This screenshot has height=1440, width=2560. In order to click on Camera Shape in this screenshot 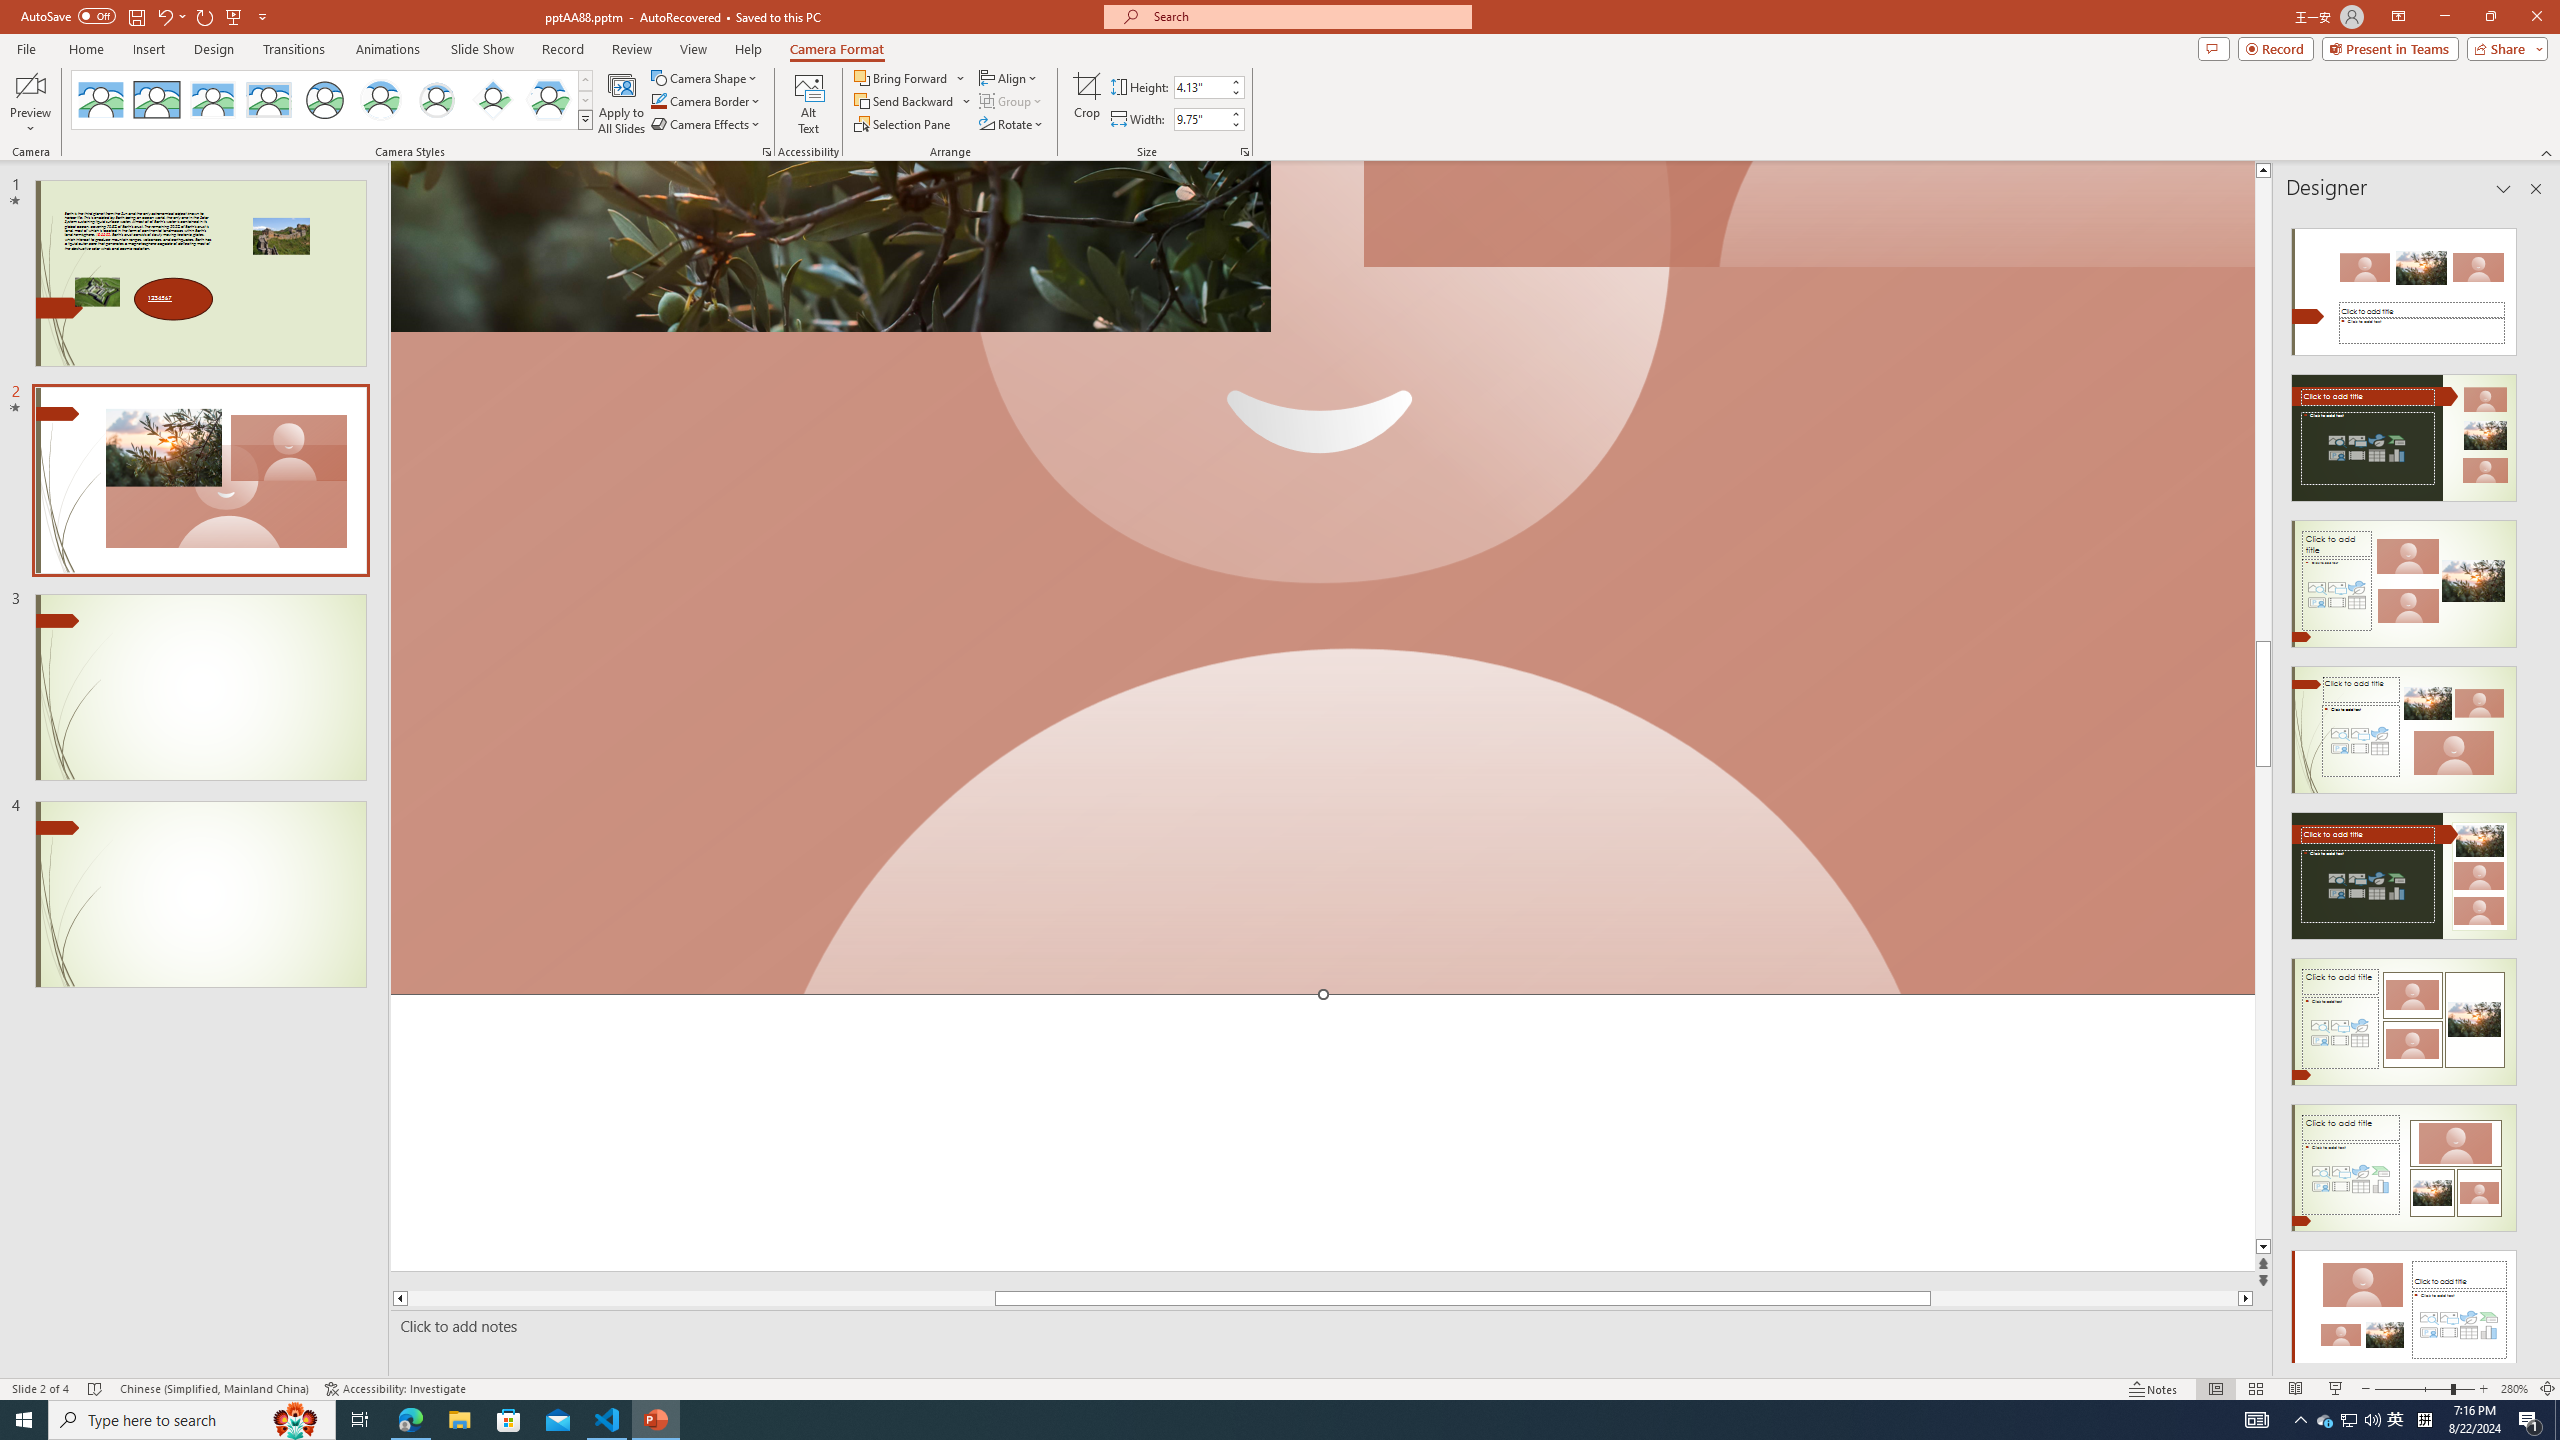, I will do `click(704, 78)`.